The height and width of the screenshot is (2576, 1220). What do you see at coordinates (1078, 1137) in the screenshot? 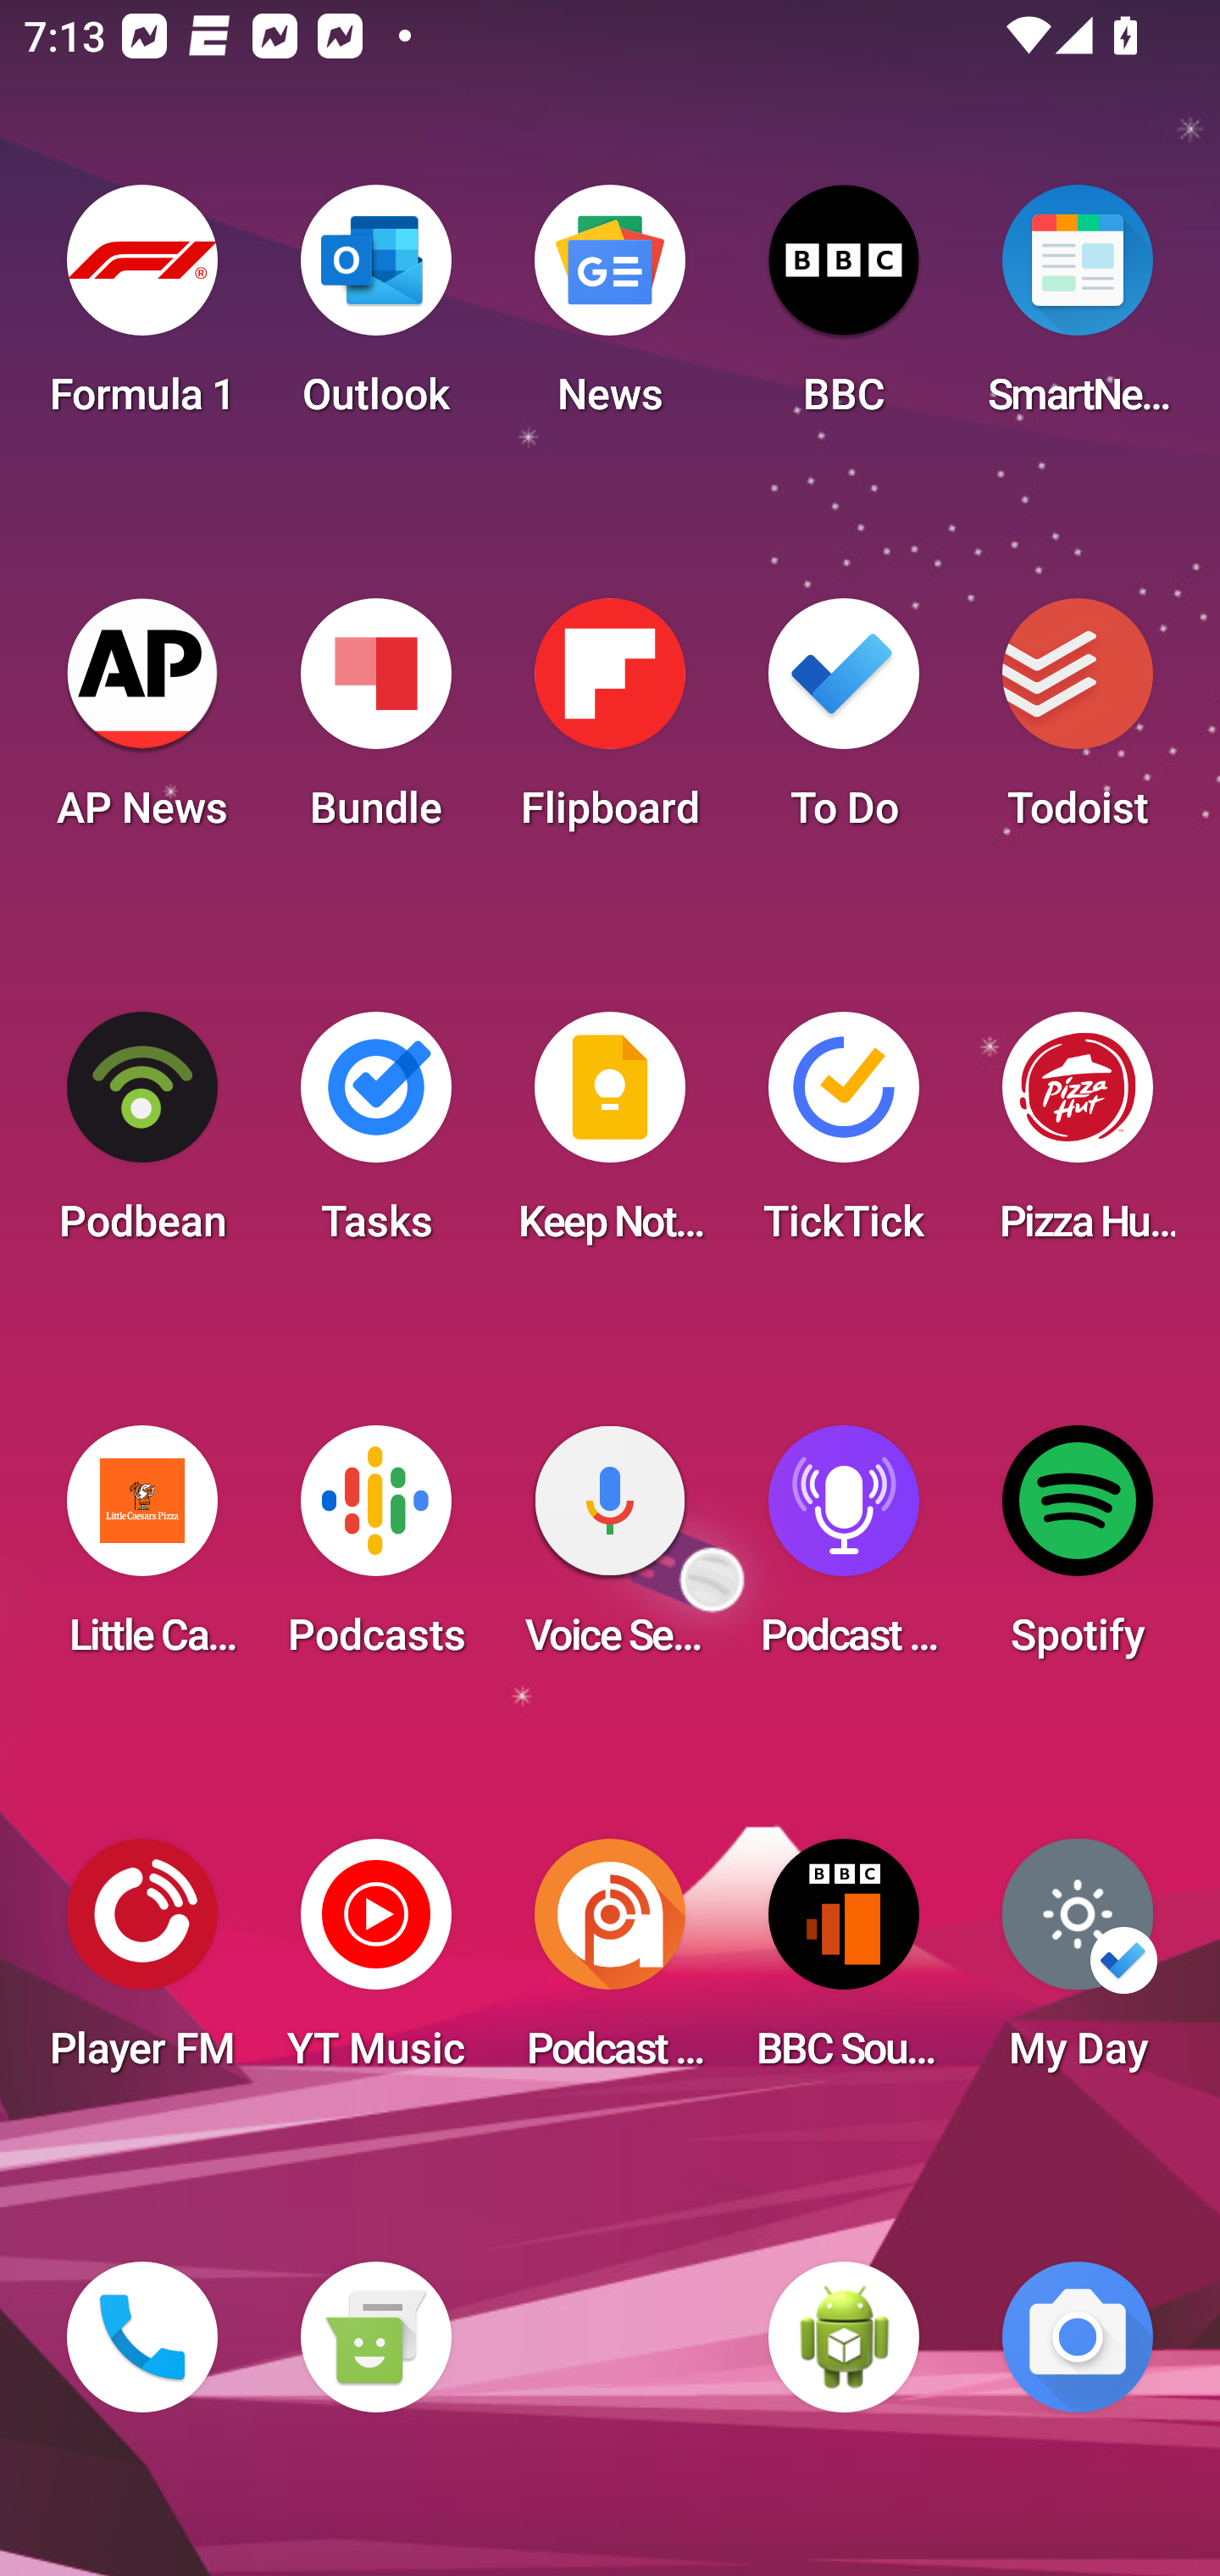
I see `Pizza Hut HK & Macau` at bounding box center [1078, 1137].